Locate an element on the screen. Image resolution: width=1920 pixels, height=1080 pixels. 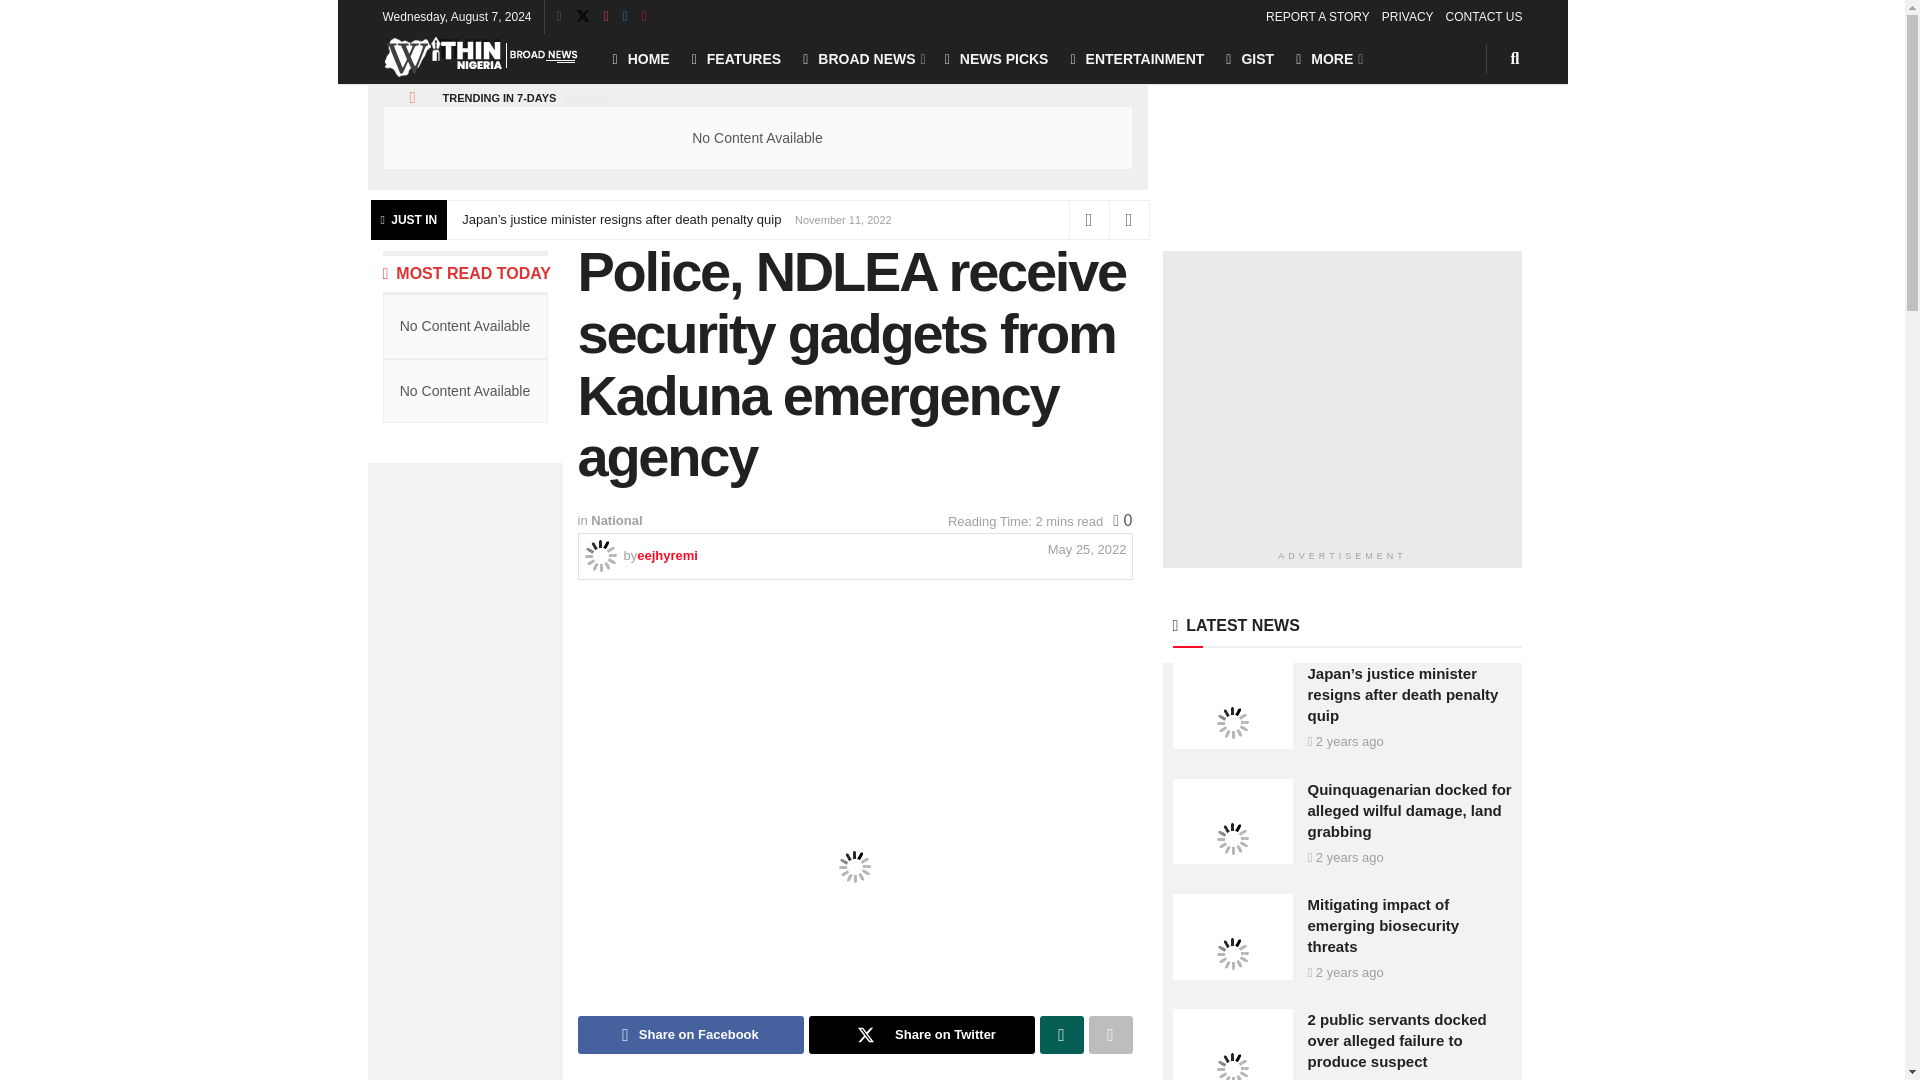
NEWS PICKS is located at coordinates (996, 58).